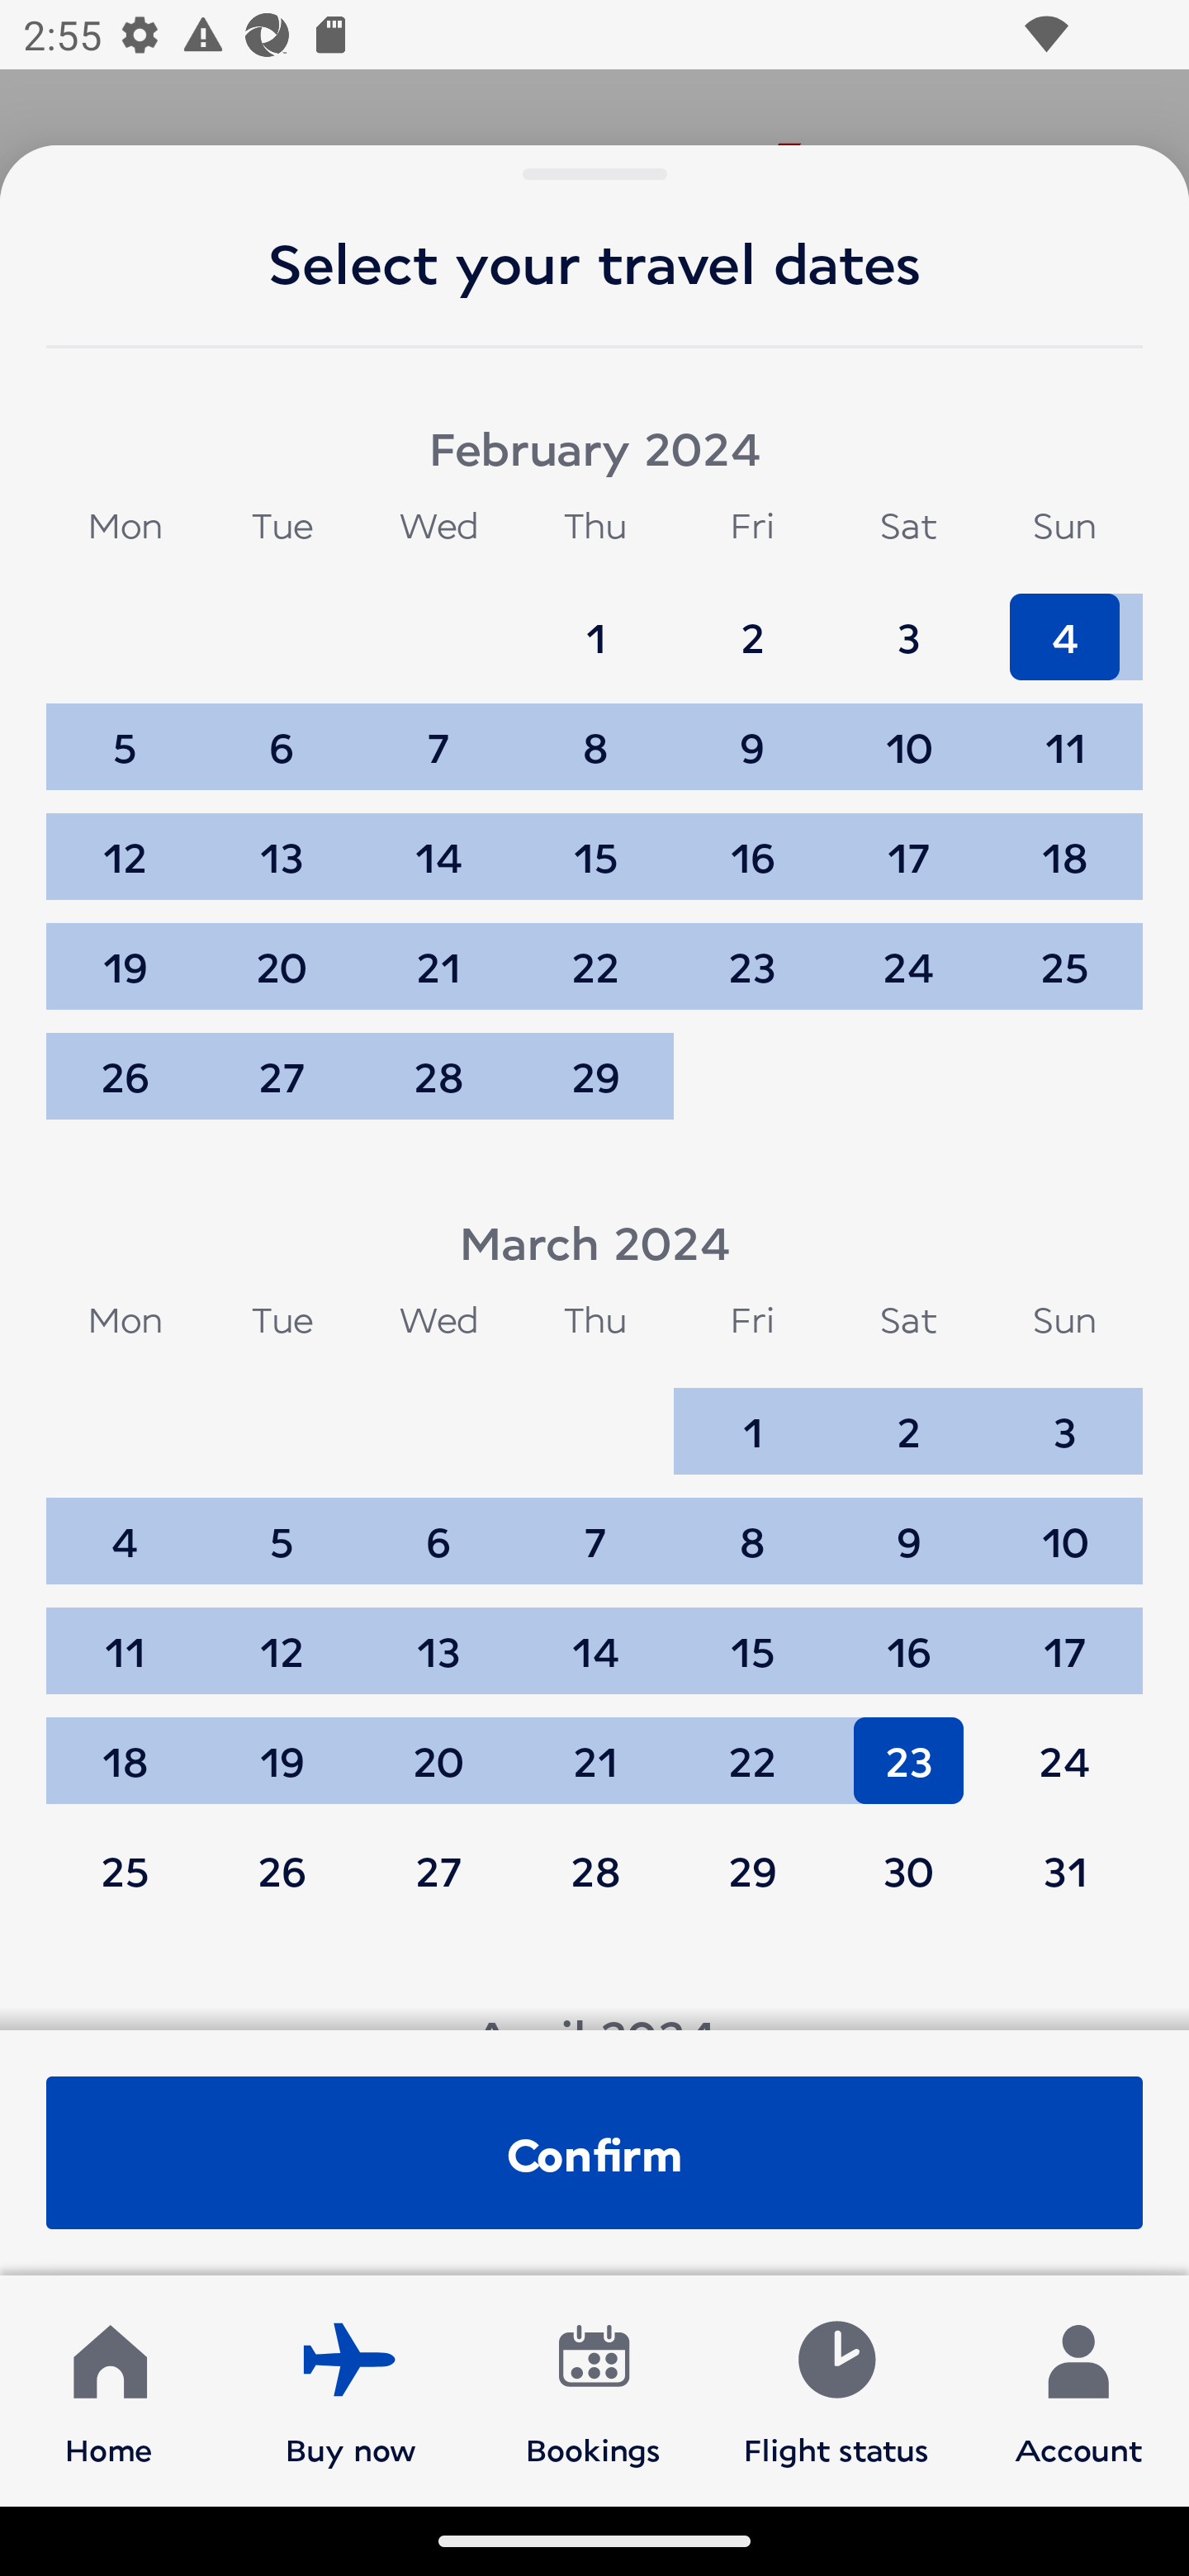 The height and width of the screenshot is (2576, 1189). Describe the element at coordinates (1064, 623) in the screenshot. I see `4` at that location.